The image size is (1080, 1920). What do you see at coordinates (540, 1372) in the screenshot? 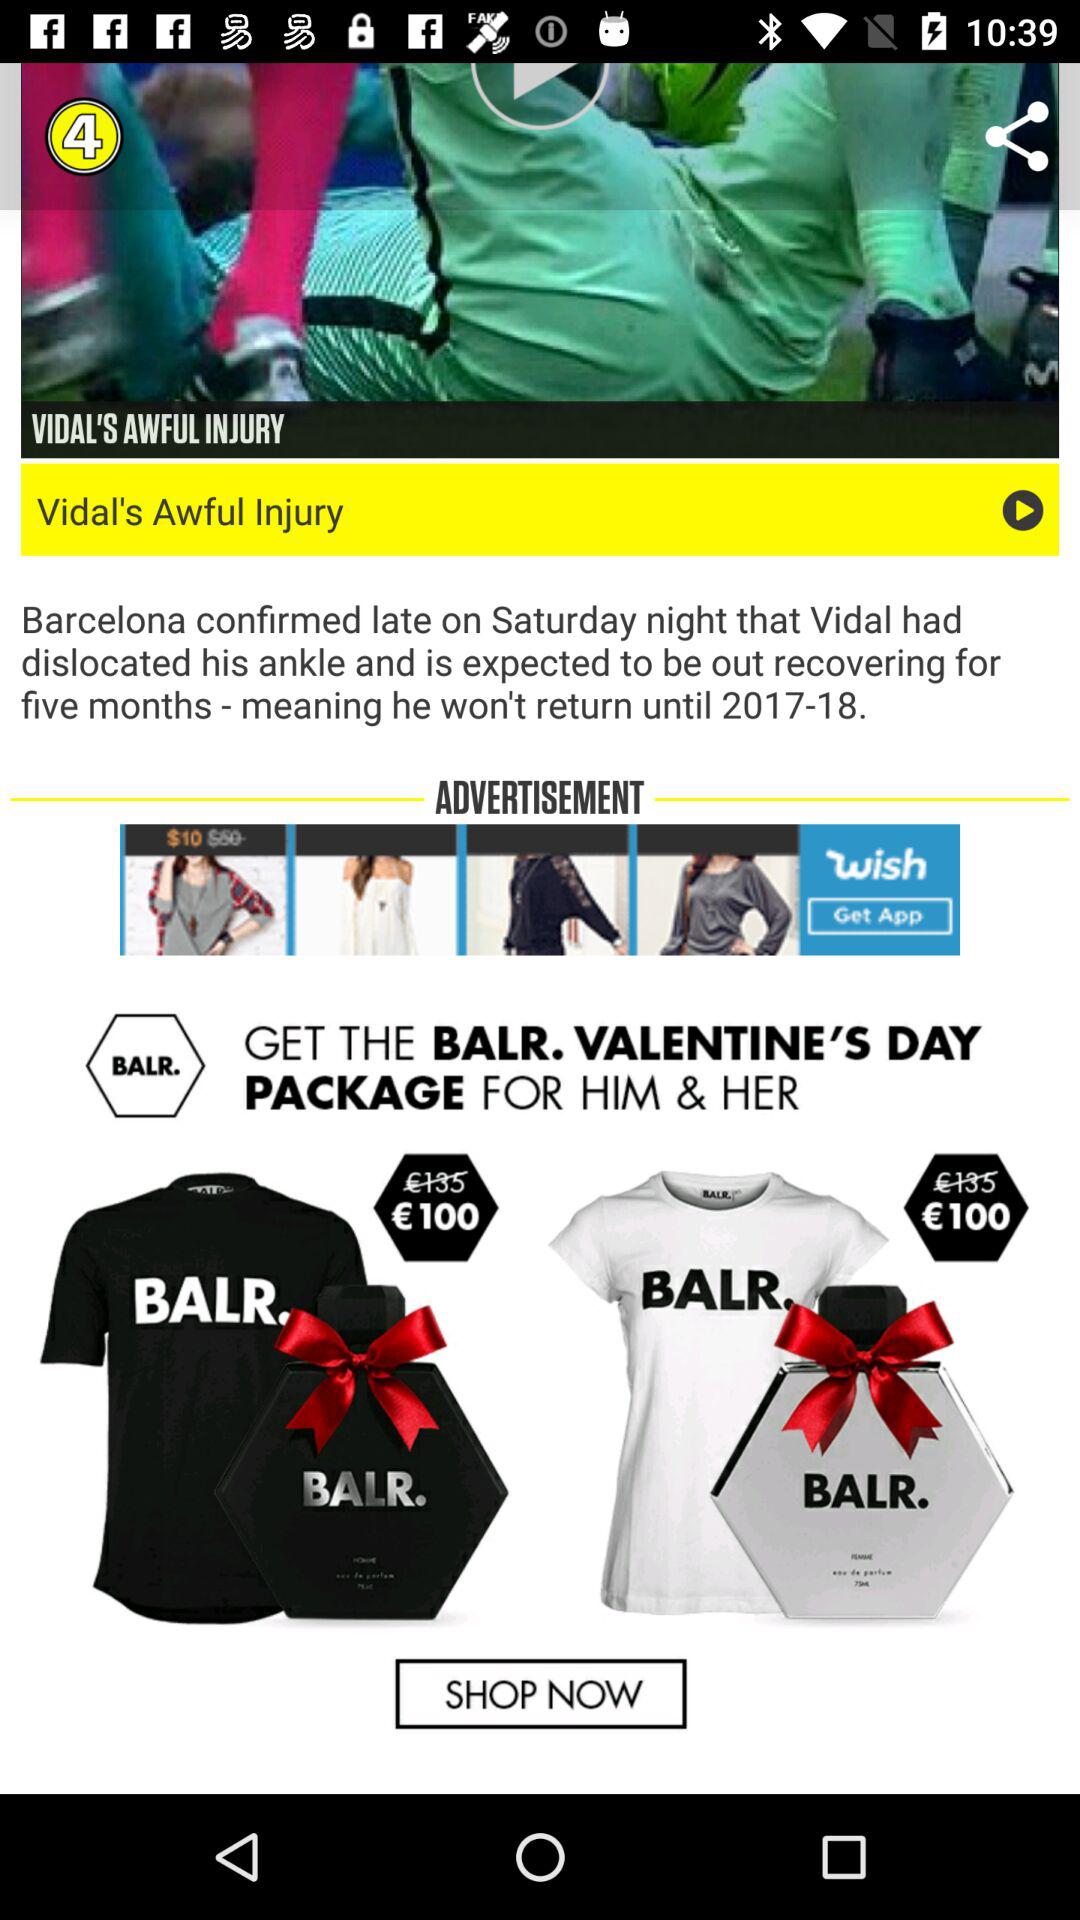
I see `advertisement page` at bounding box center [540, 1372].